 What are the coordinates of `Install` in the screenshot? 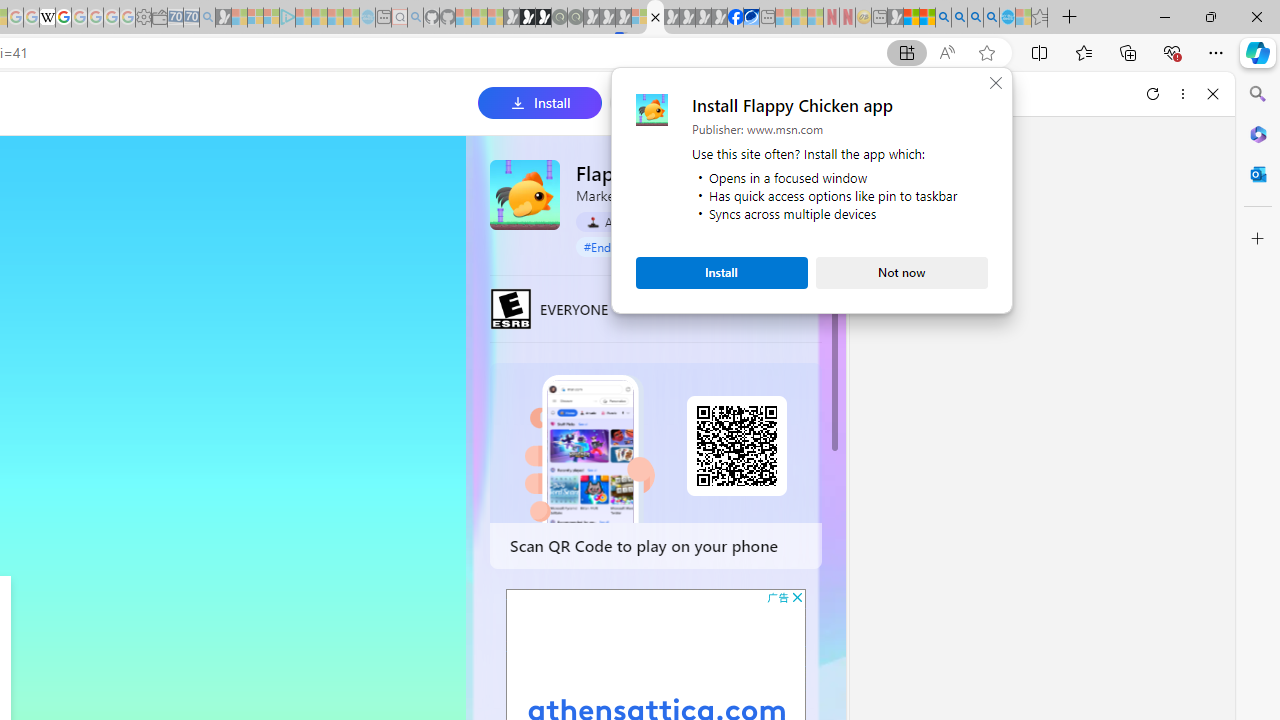 It's located at (722, 272).